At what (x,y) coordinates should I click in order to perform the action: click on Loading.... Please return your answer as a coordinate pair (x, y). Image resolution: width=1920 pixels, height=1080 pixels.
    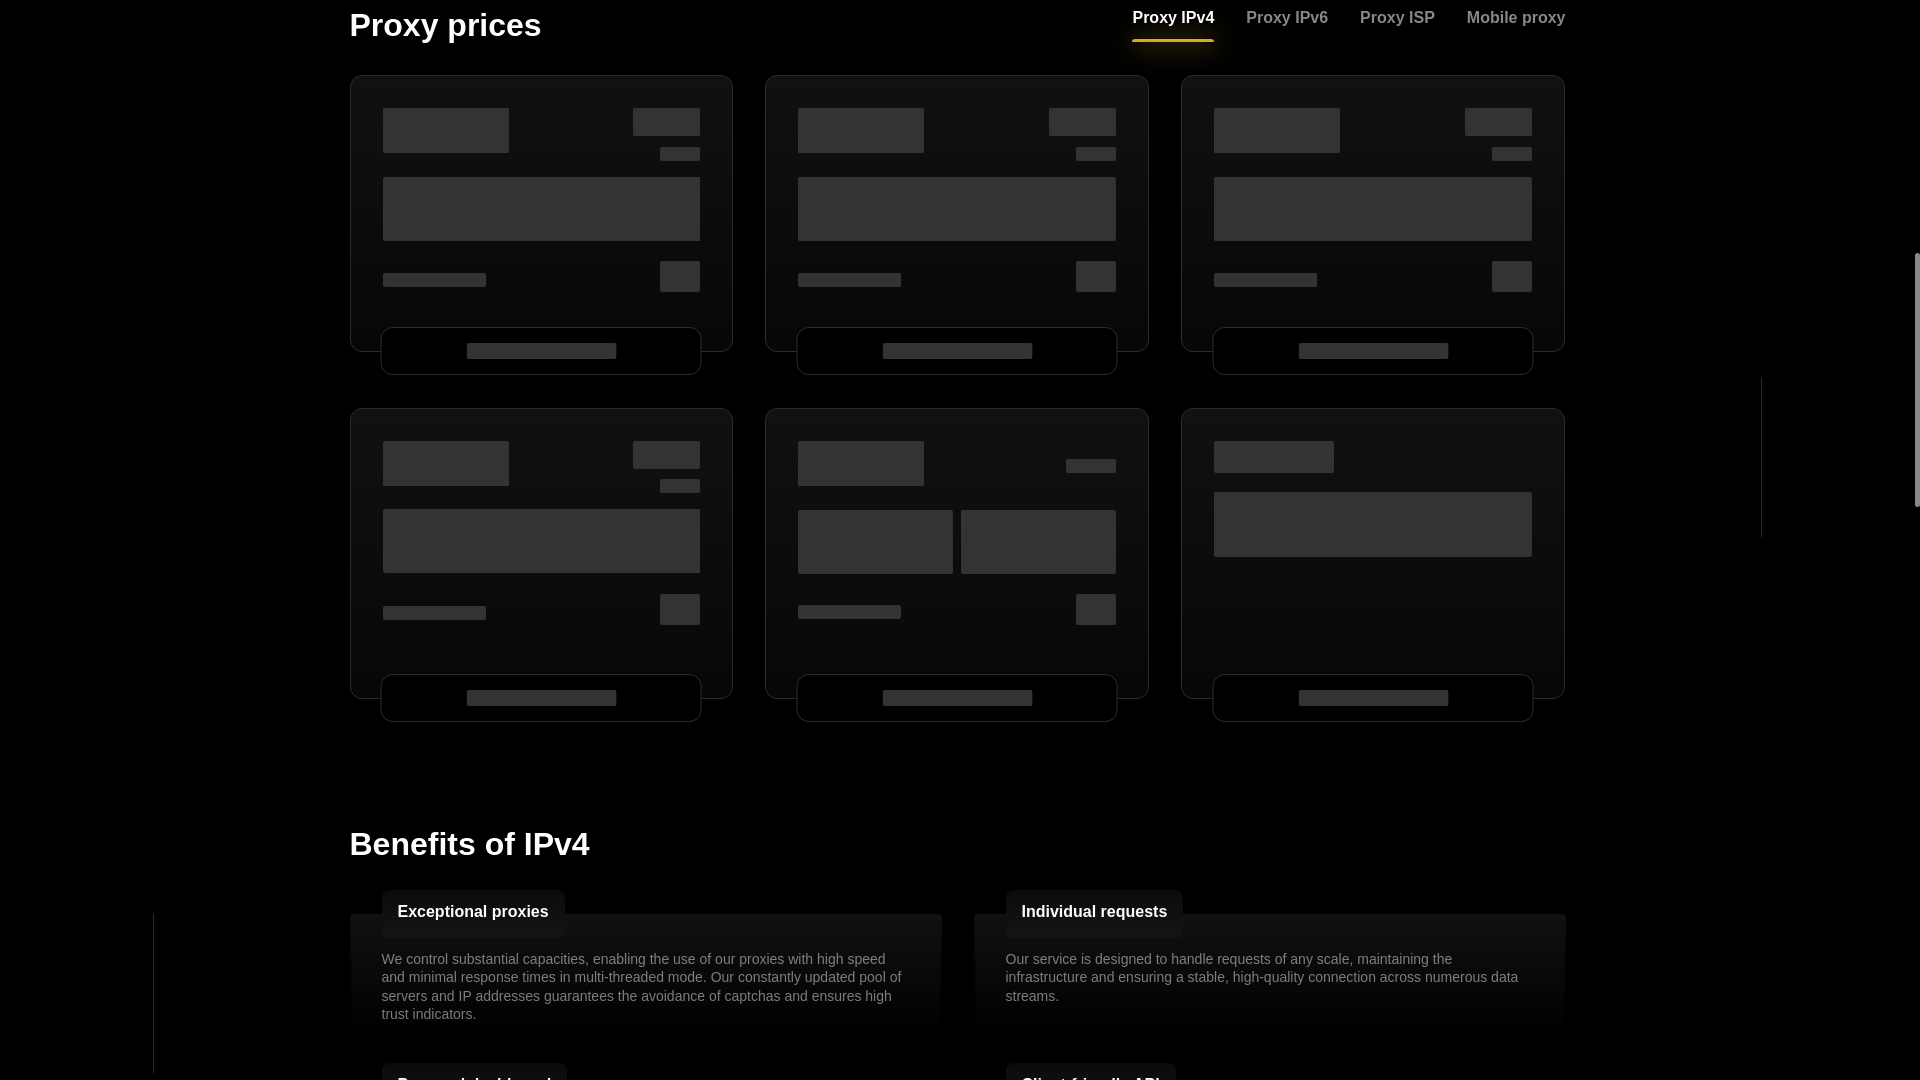
    Looking at the image, I should click on (666, 122).